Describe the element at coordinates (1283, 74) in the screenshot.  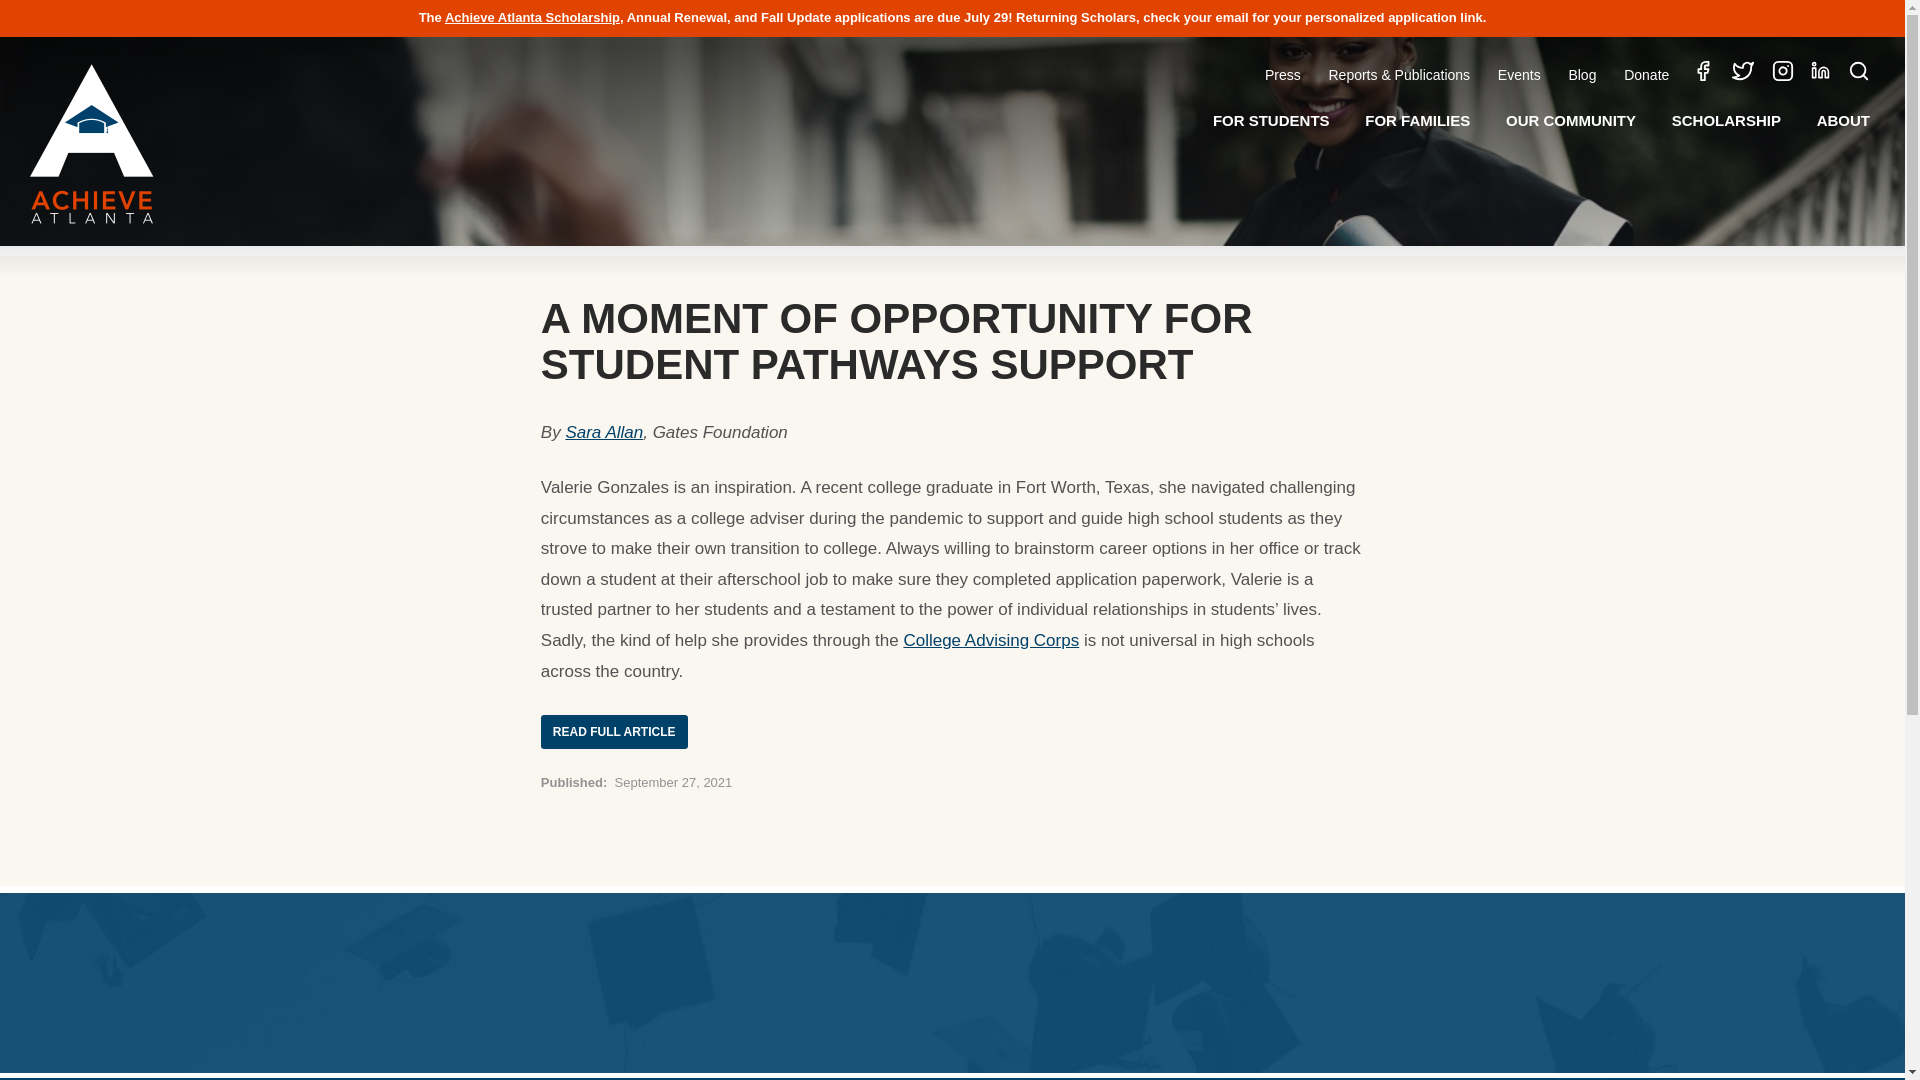
I see `Press` at that location.